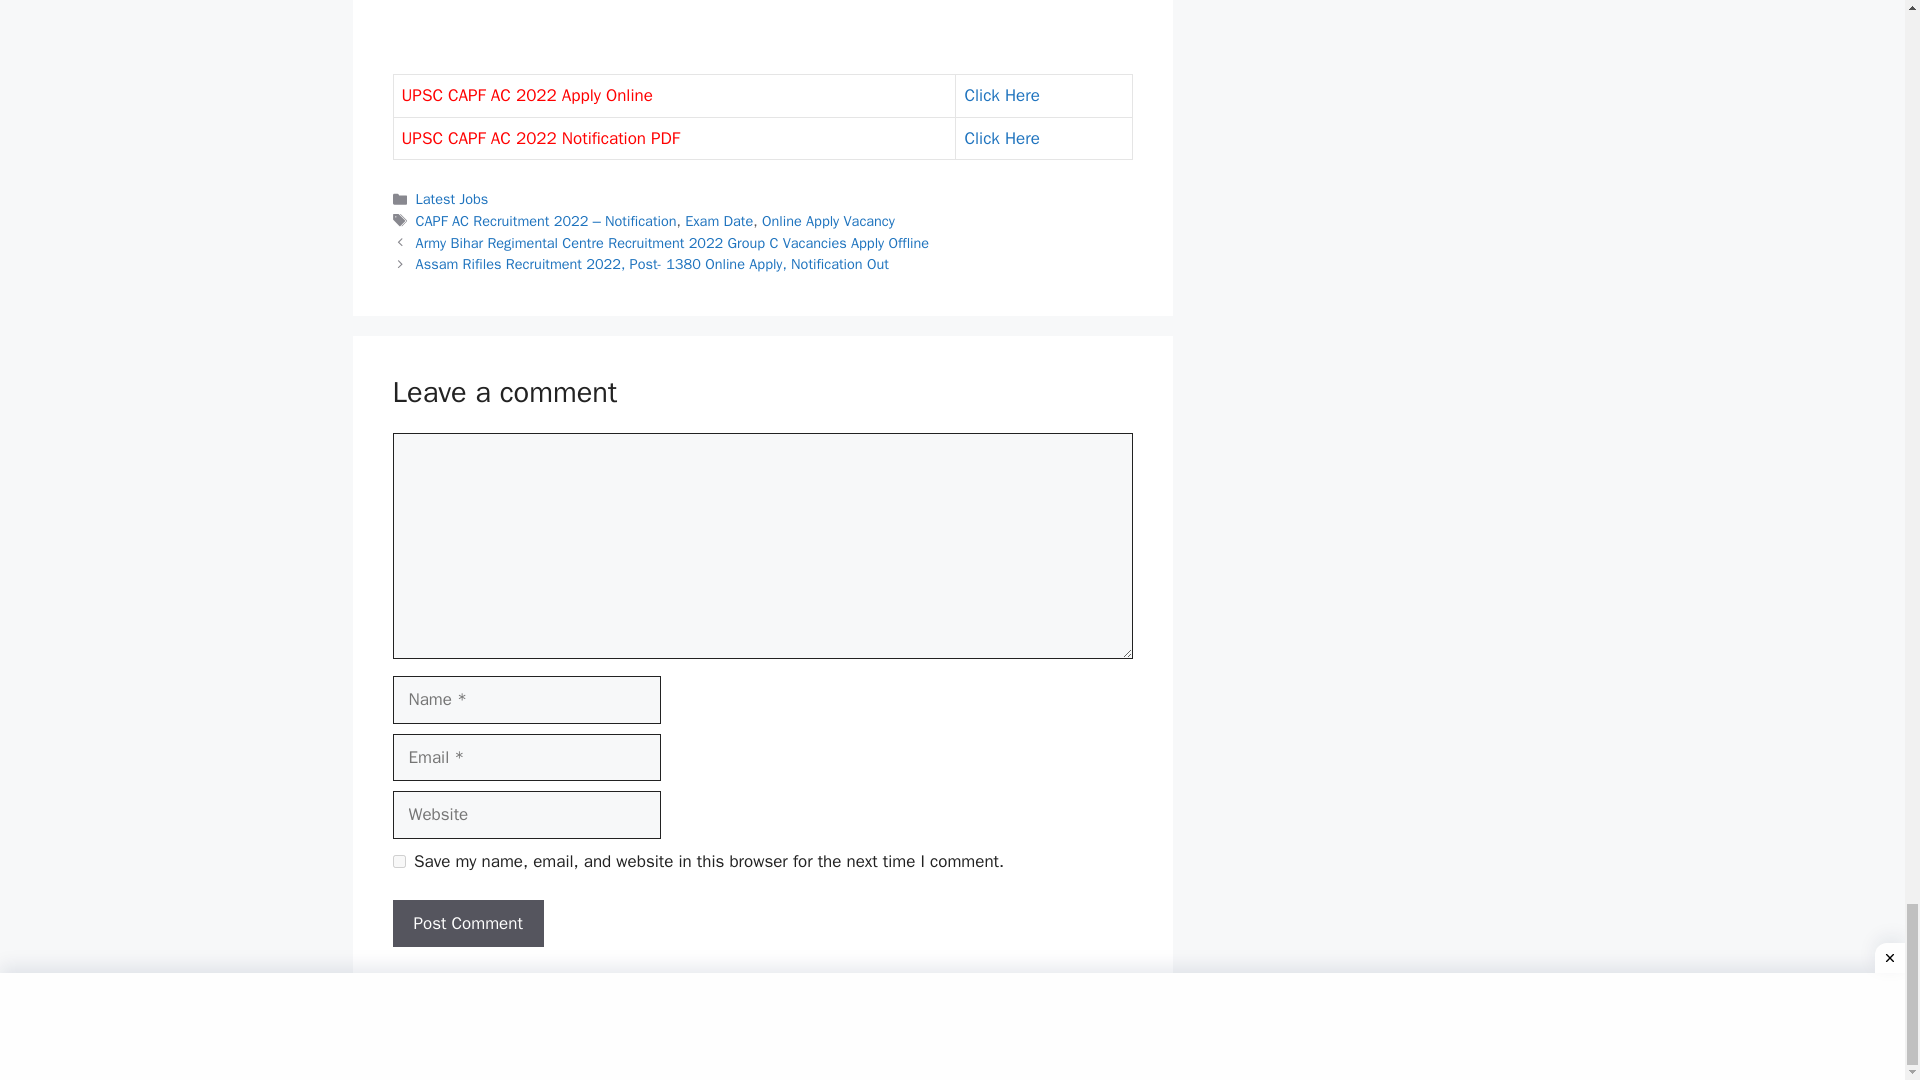  What do you see at coordinates (1000, 95) in the screenshot?
I see `Click Here` at bounding box center [1000, 95].